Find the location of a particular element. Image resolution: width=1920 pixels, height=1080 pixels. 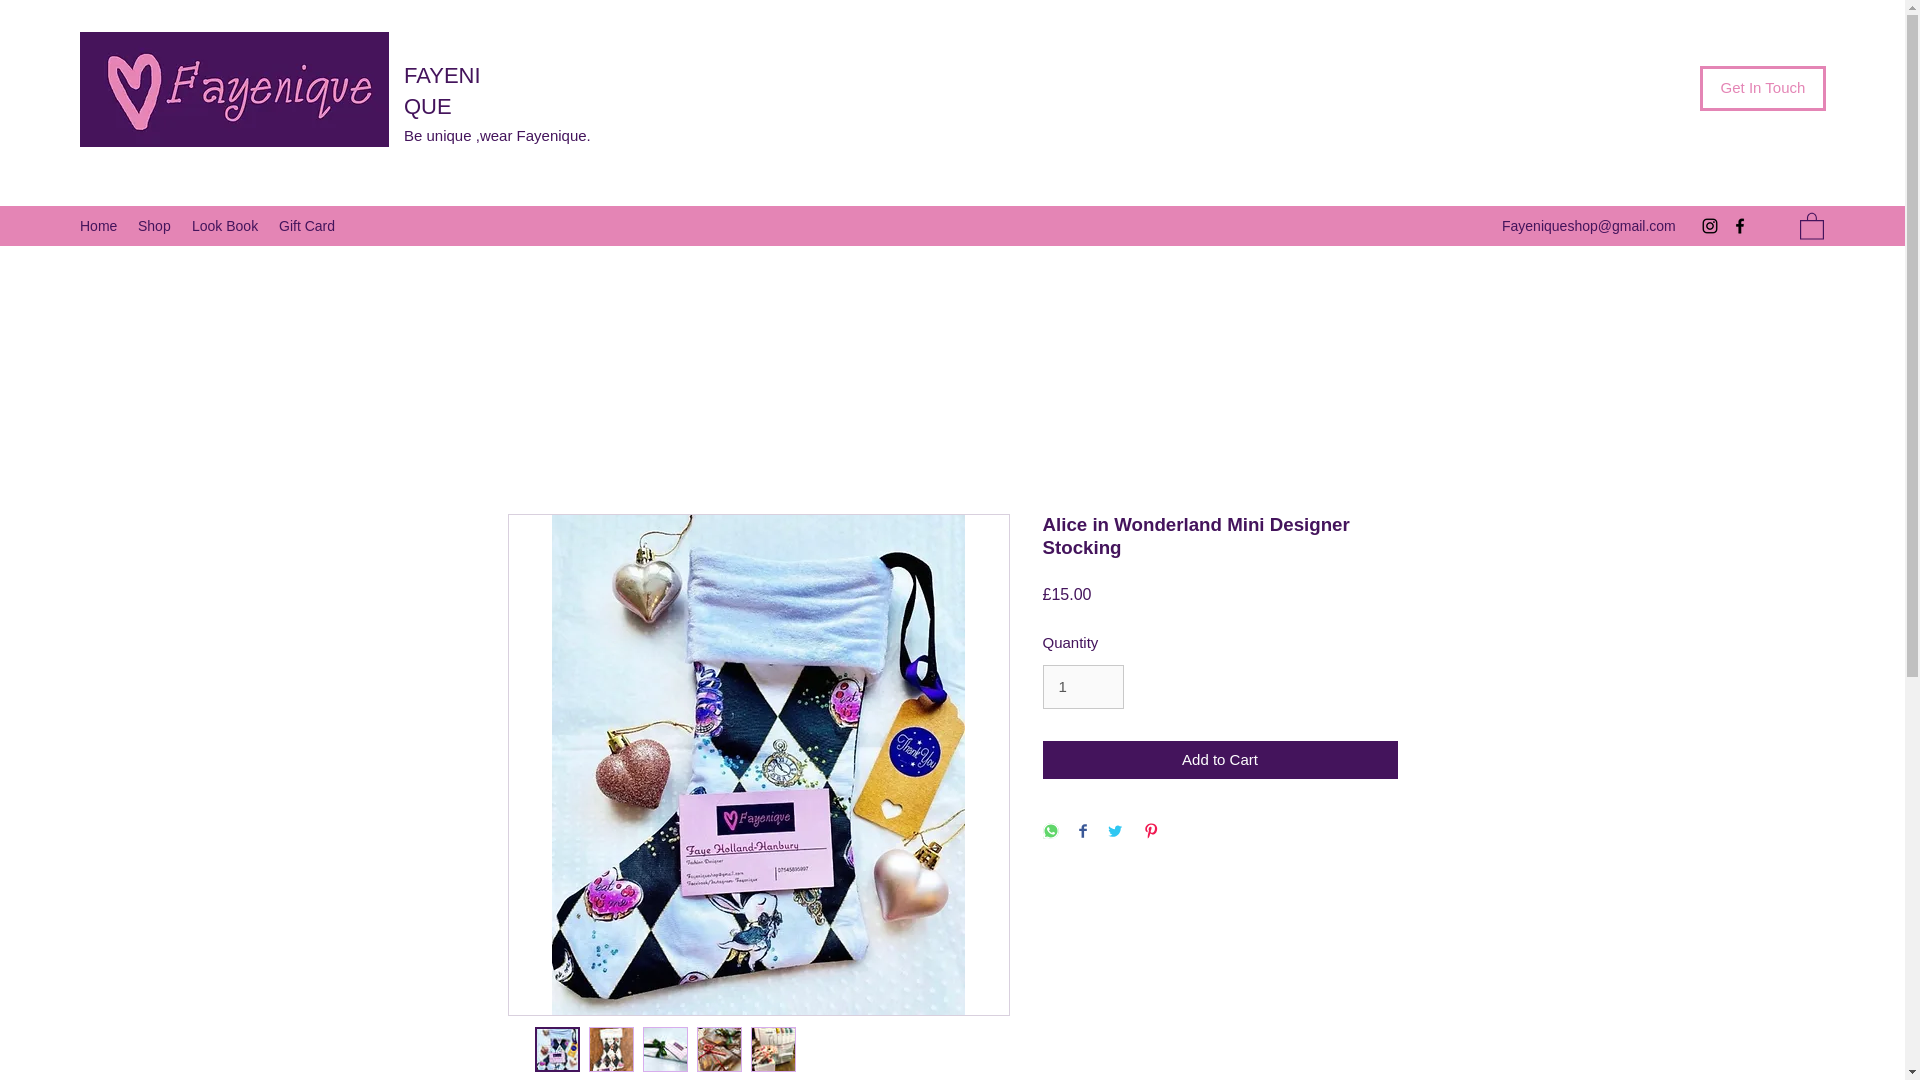

Look Book is located at coordinates (225, 225).